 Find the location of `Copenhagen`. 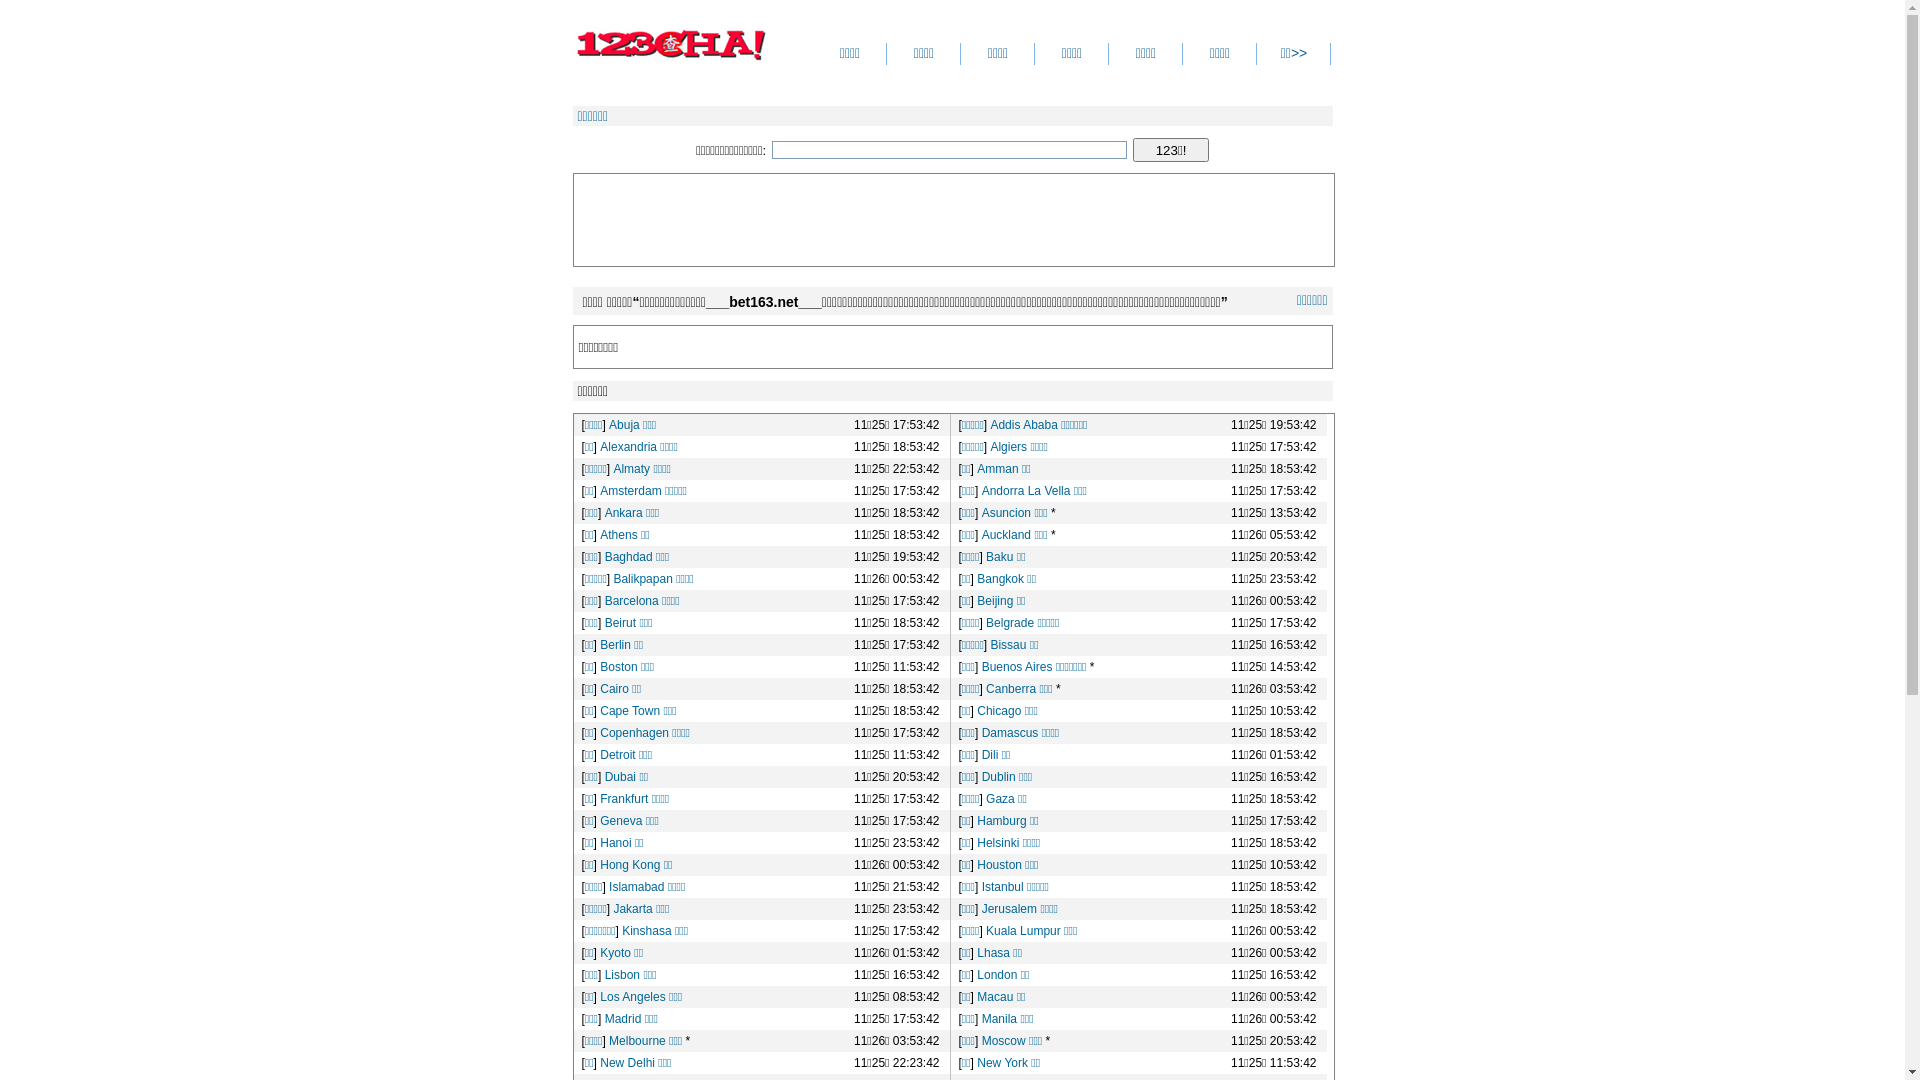

Copenhagen is located at coordinates (634, 733).